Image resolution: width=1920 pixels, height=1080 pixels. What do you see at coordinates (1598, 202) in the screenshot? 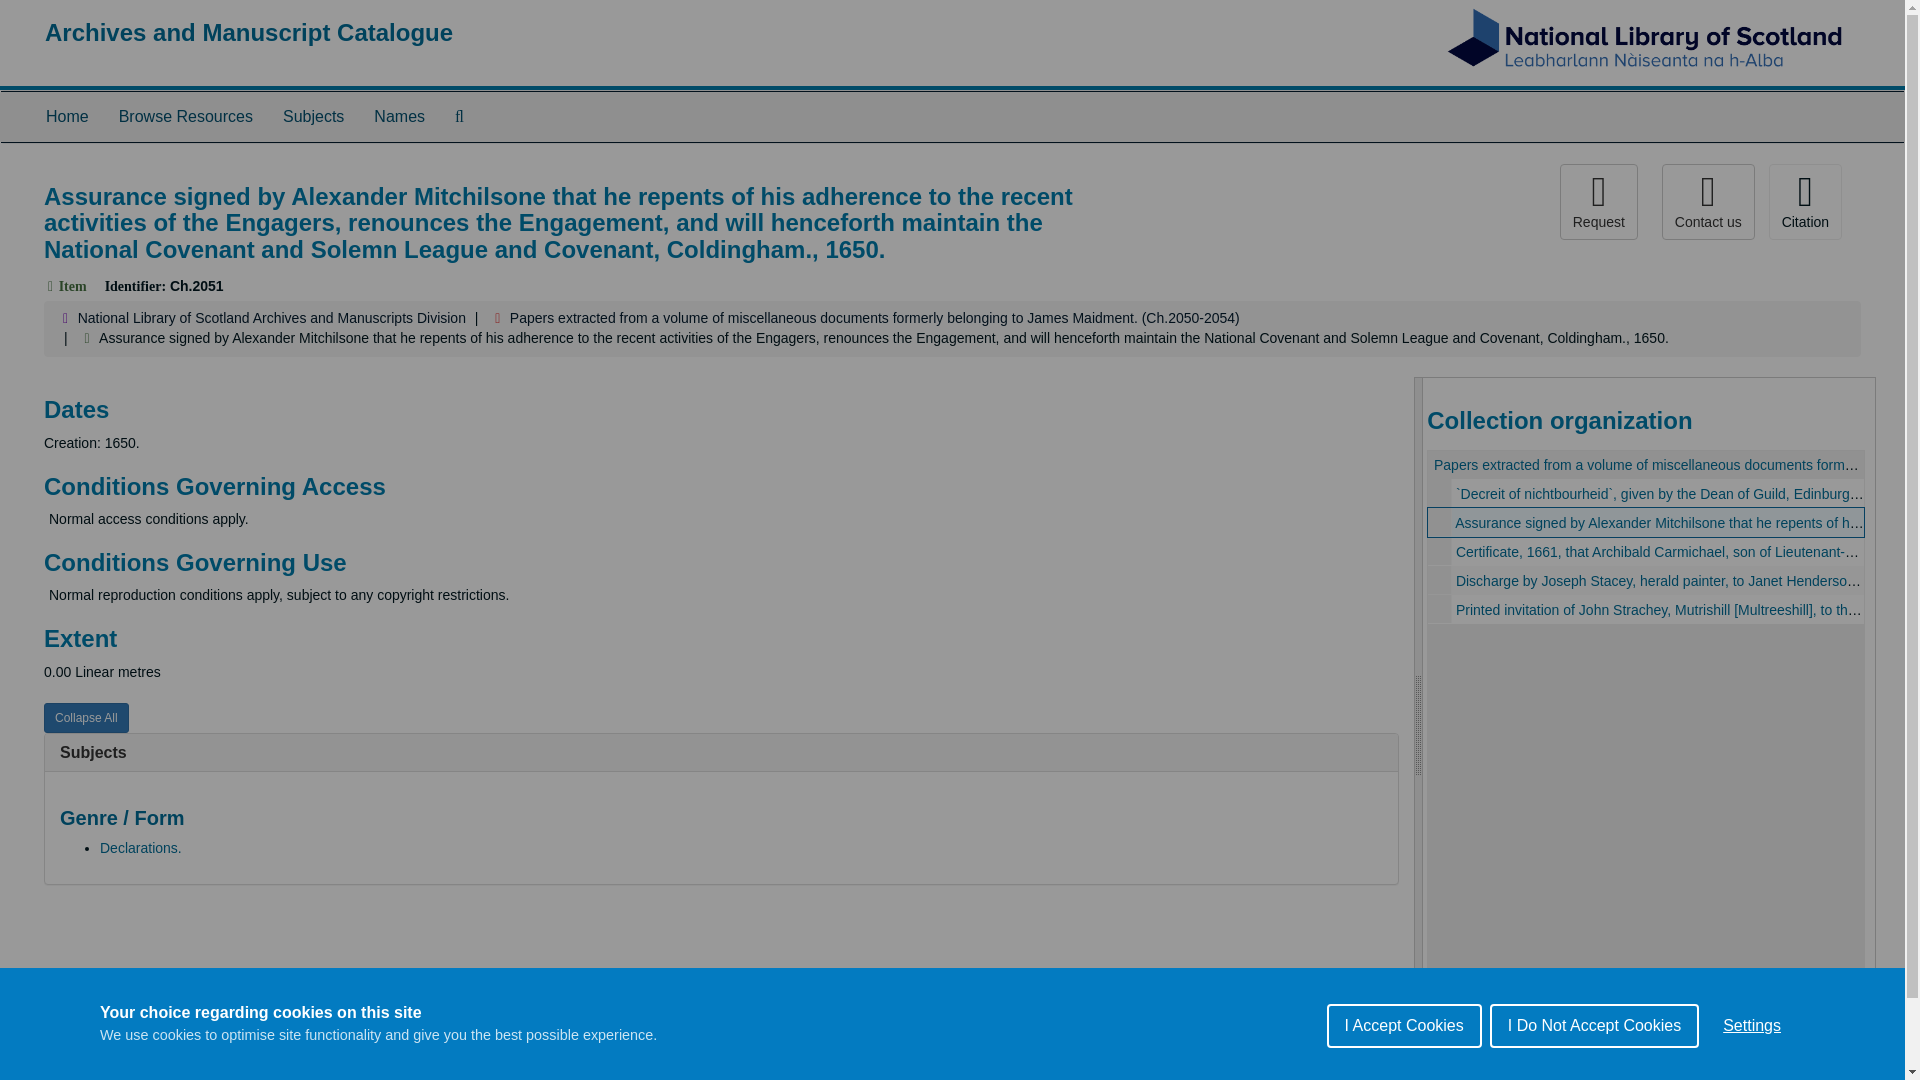
I see `Request` at bounding box center [1598, 202].